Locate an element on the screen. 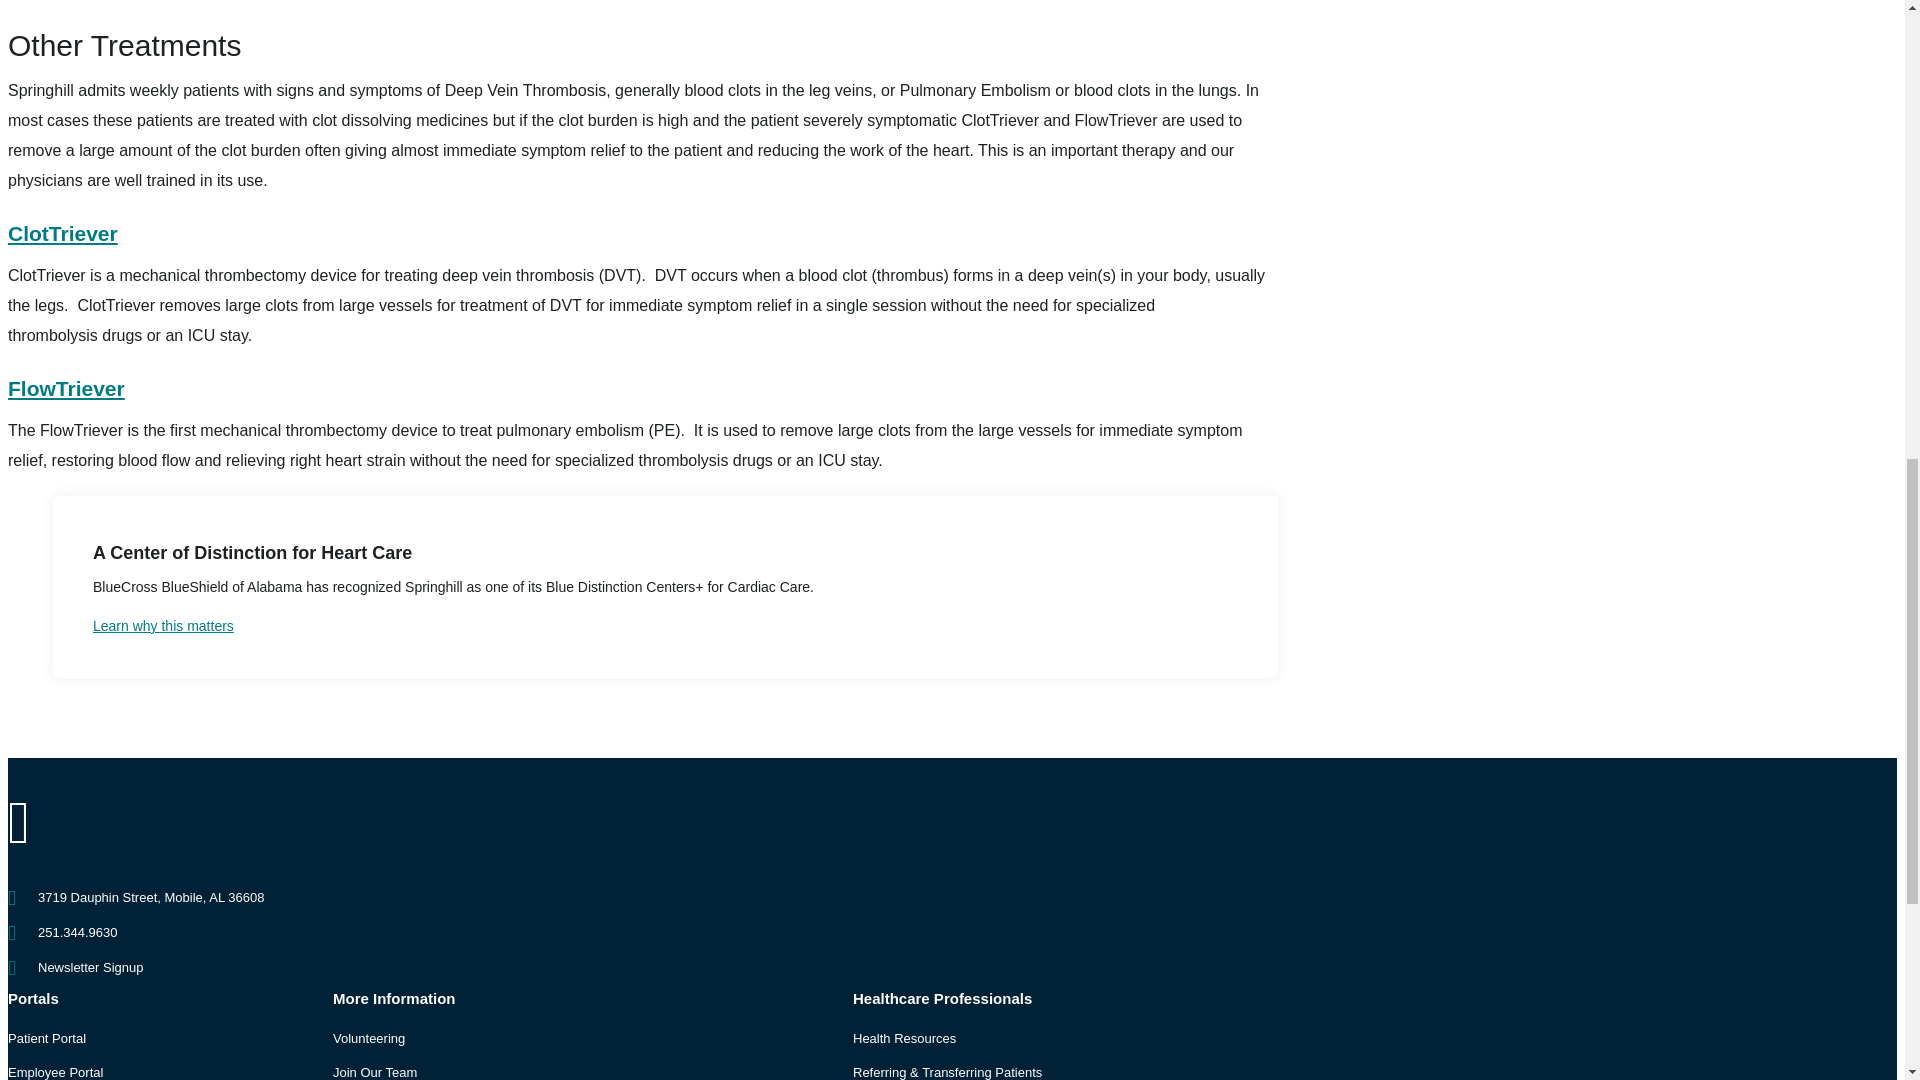 Image resolution: width=1920 pixels, height=1080 pixels. FlowTriever is located at coordinates (66, 388).